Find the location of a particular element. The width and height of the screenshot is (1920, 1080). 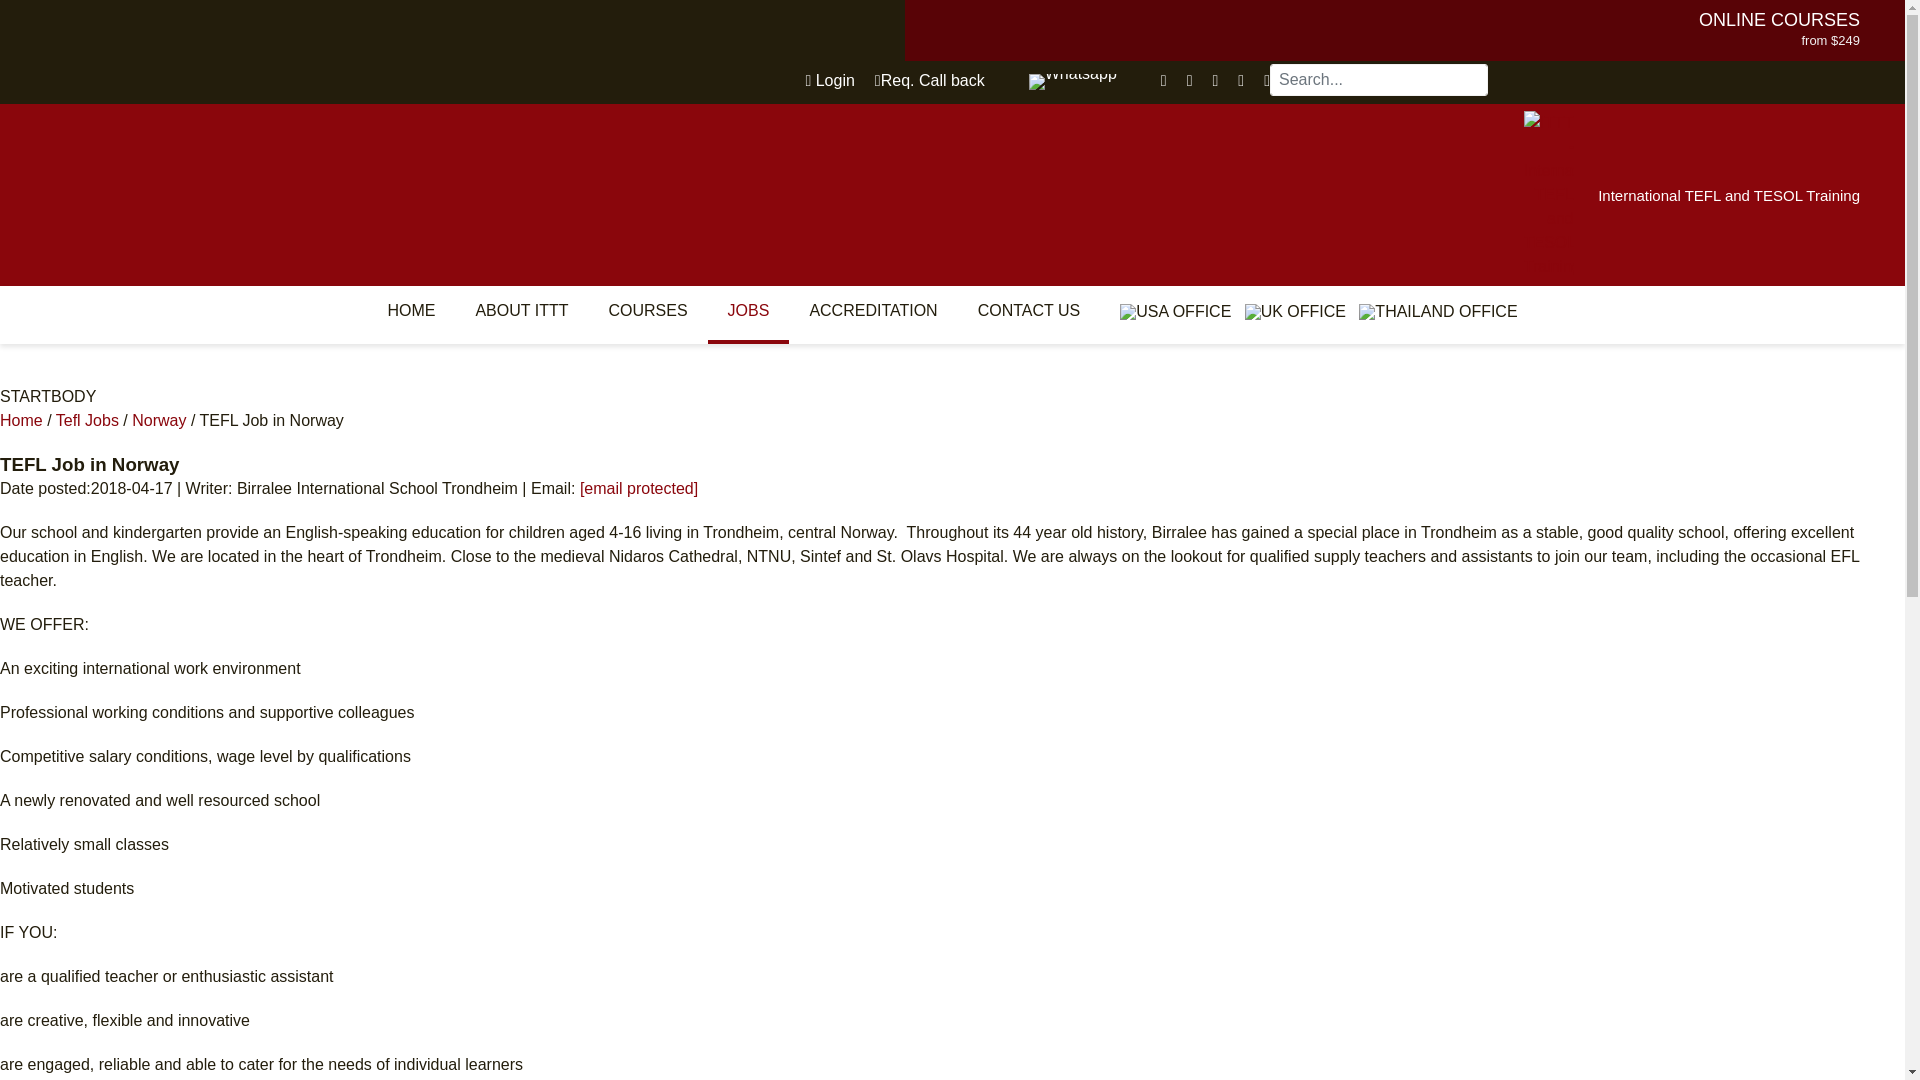

USA Office is located at coordinates (1174, 311).